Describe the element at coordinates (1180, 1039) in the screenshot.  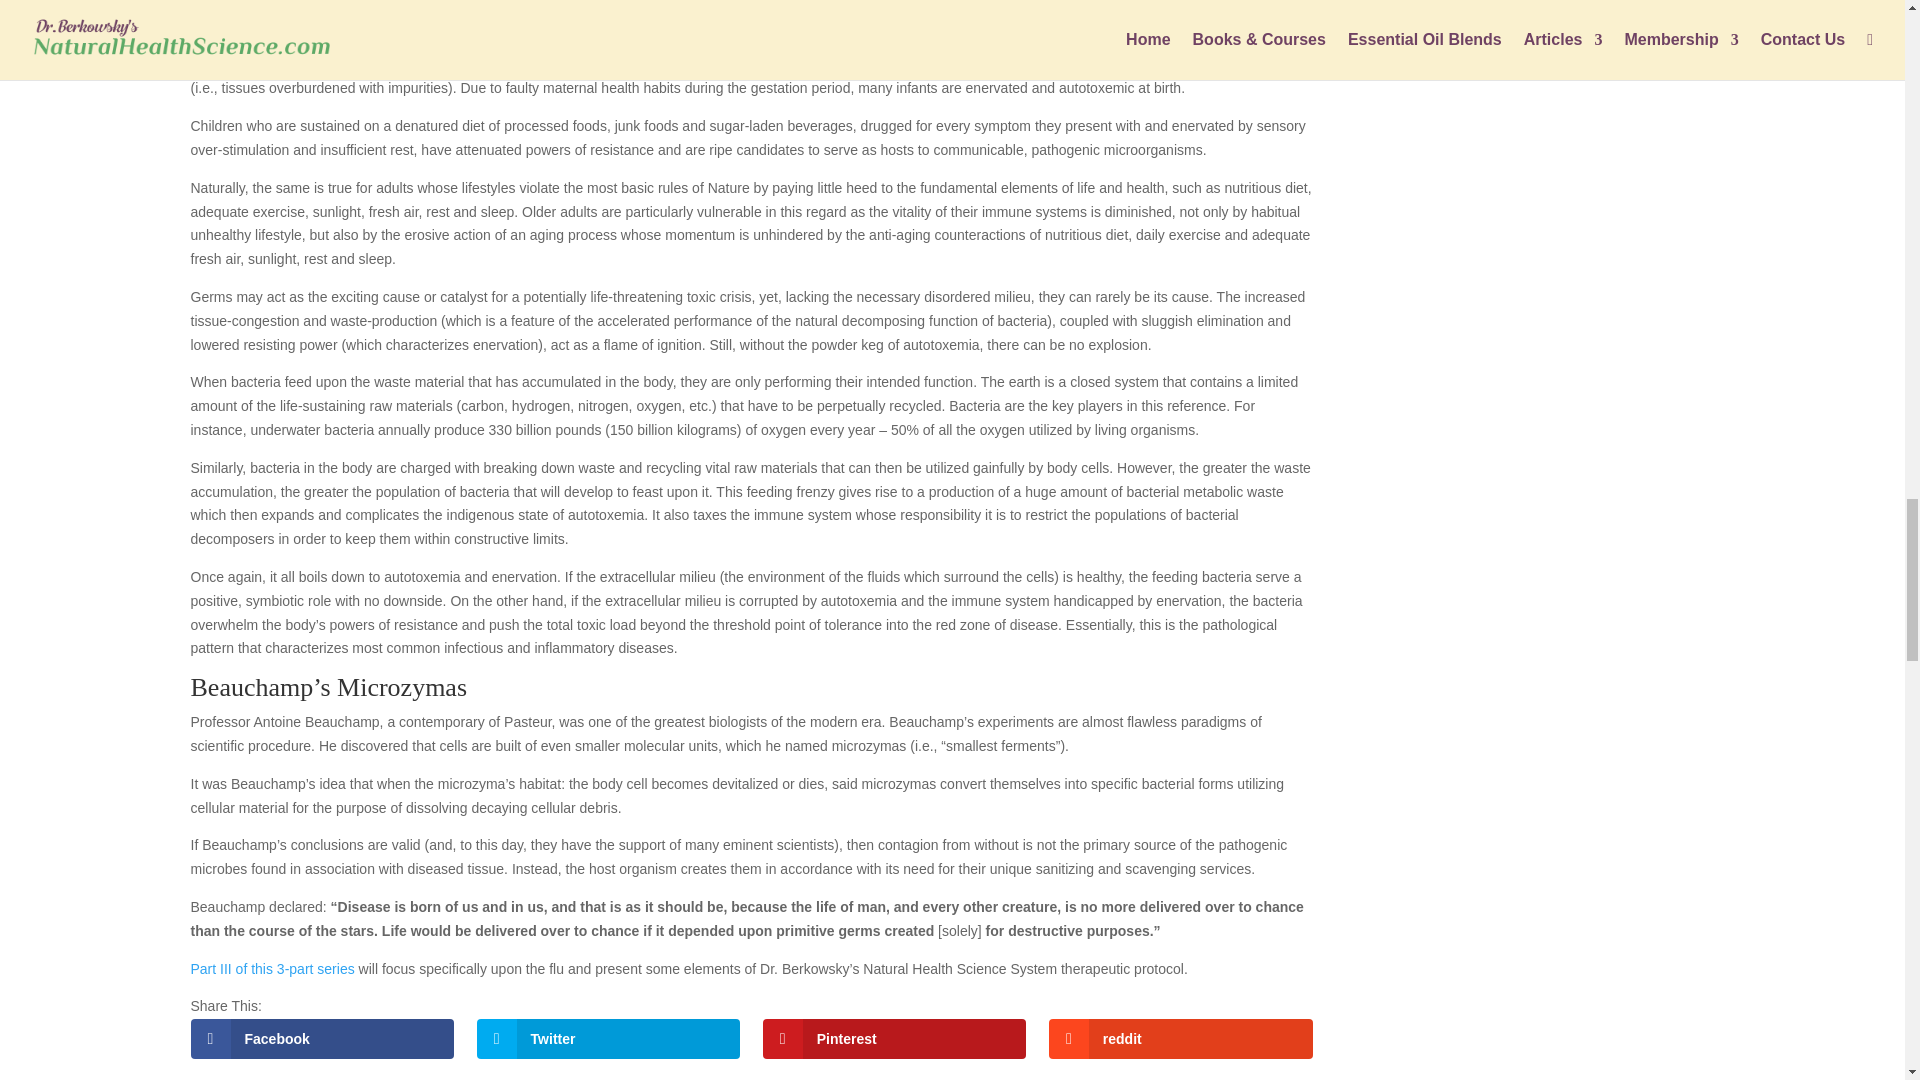
I see `reddit` at that location.